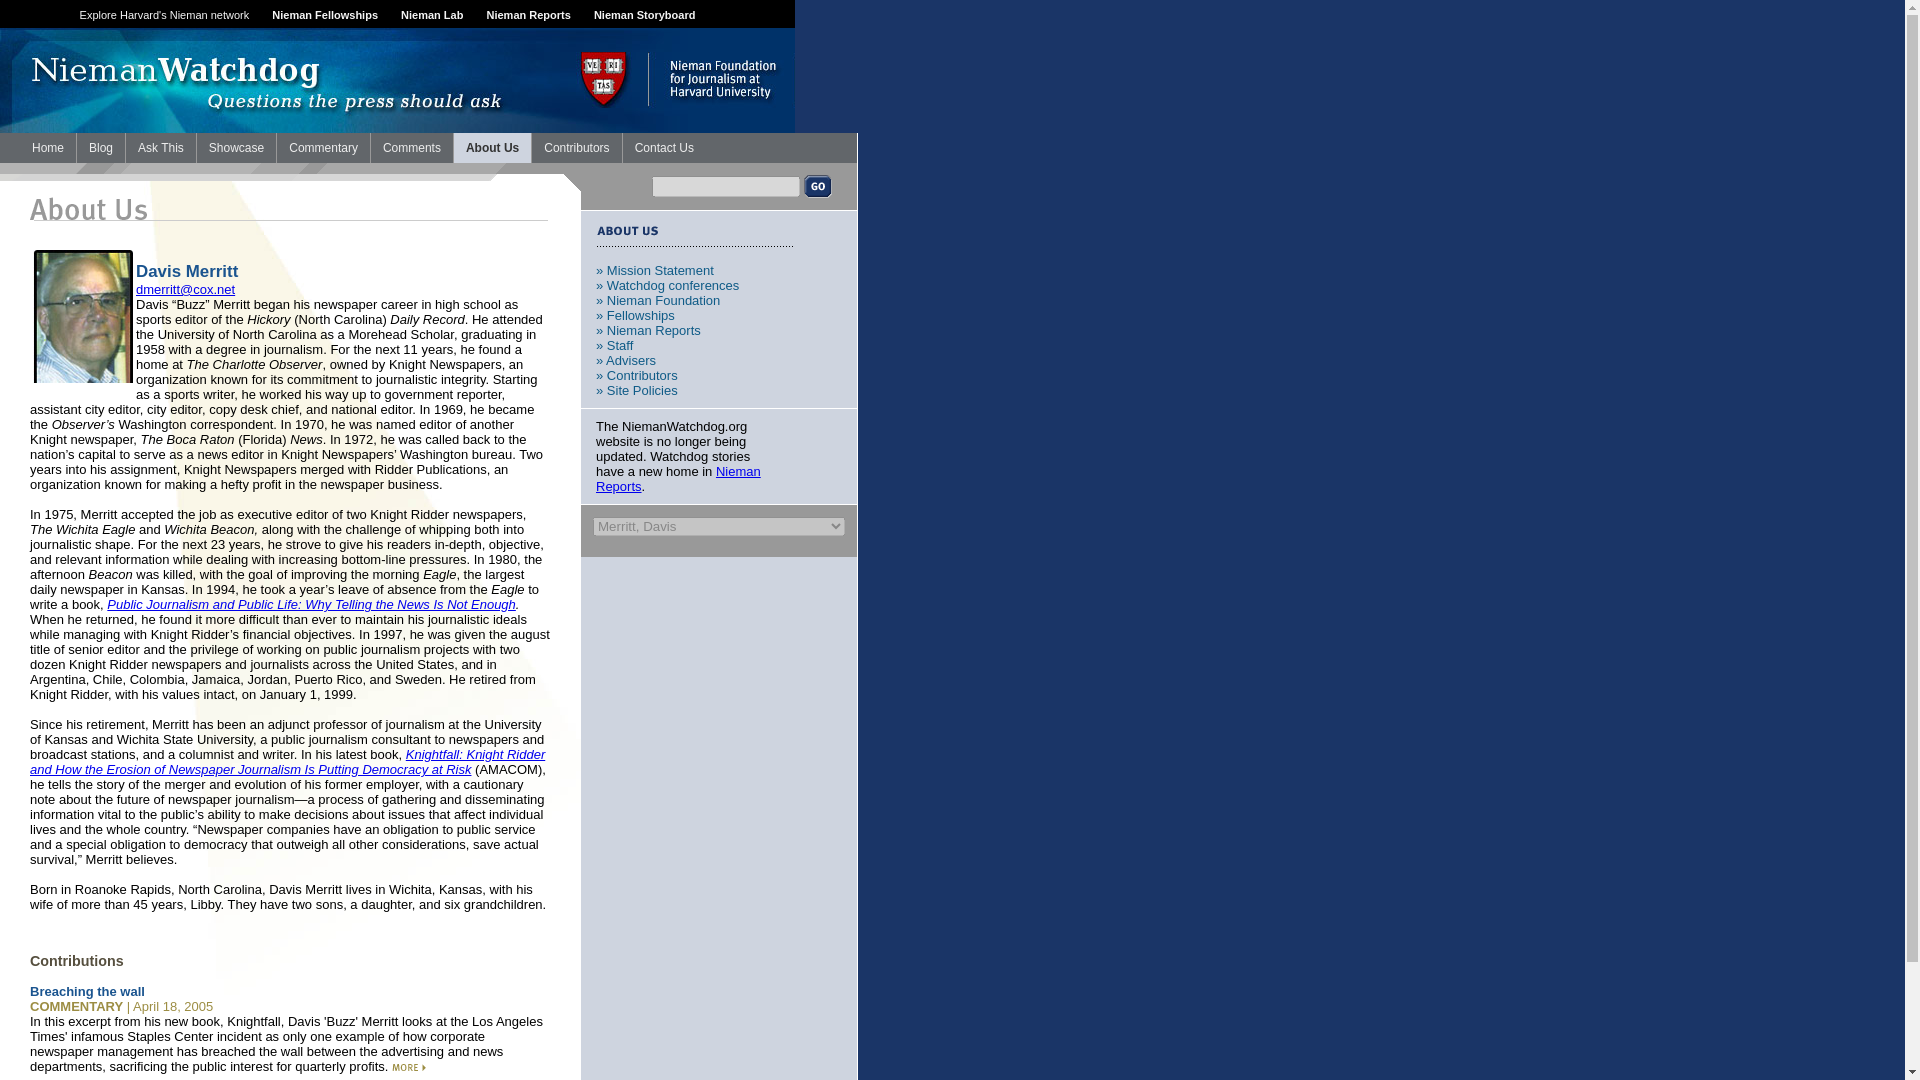 The image size is (1920, 1080). Describe the element at coordinates (323, 148) in the screenshot. I see `Commentary` at that location.